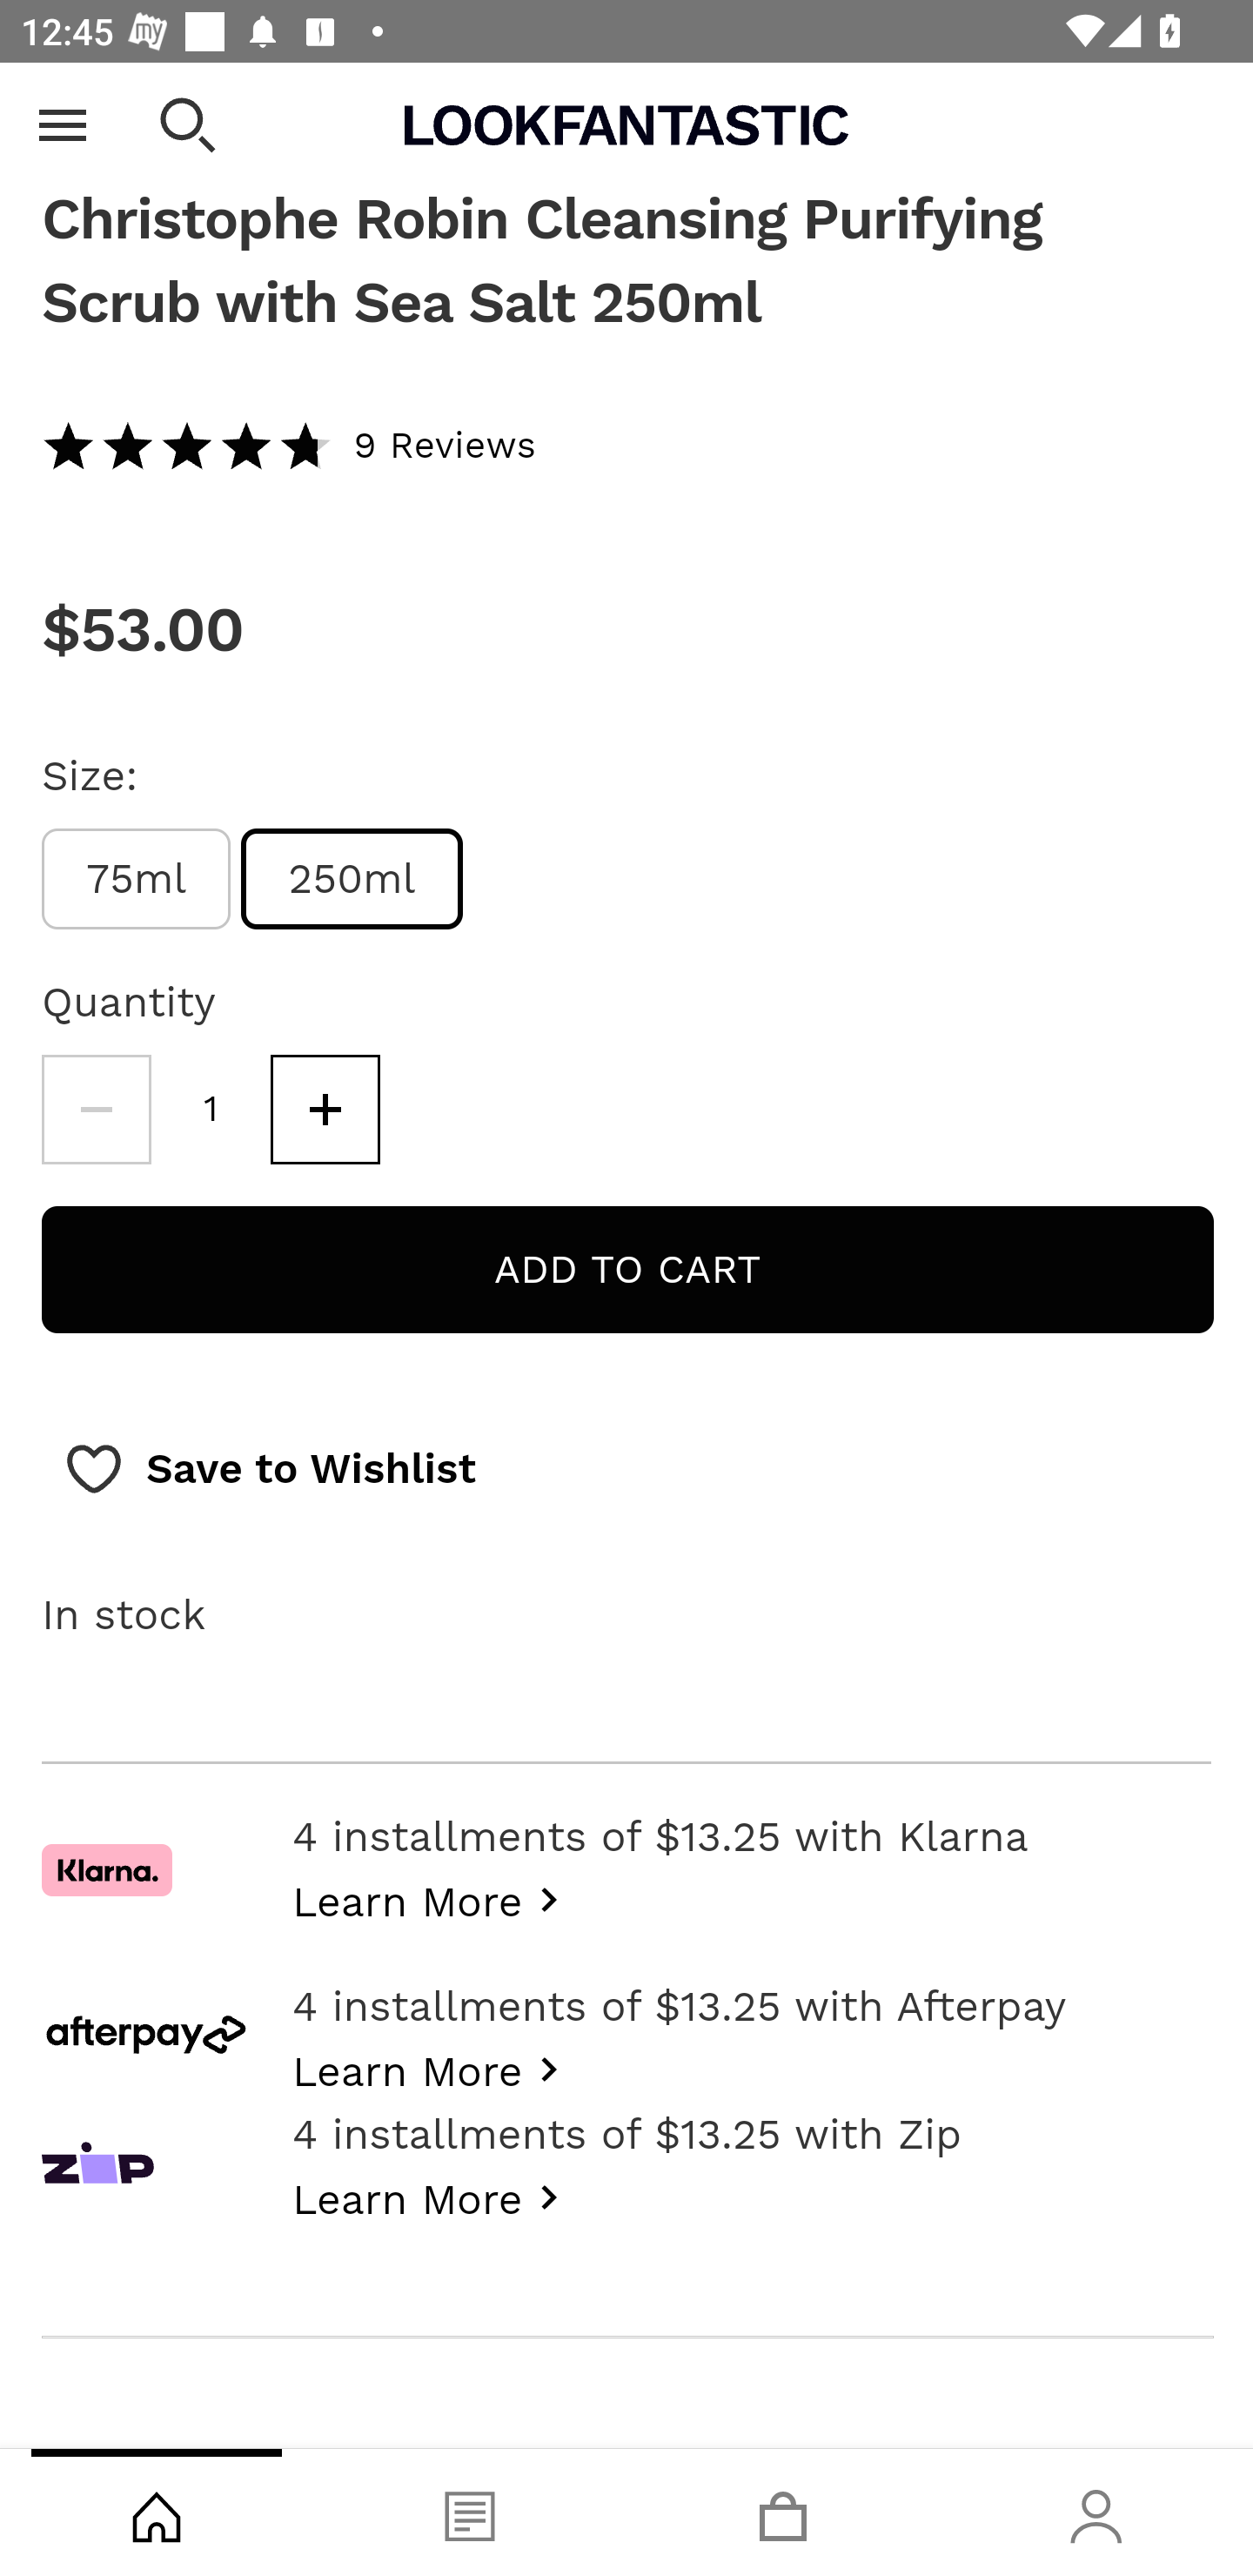  I want to click on Blog, tab, 2 of 4, so click(470, 2512).